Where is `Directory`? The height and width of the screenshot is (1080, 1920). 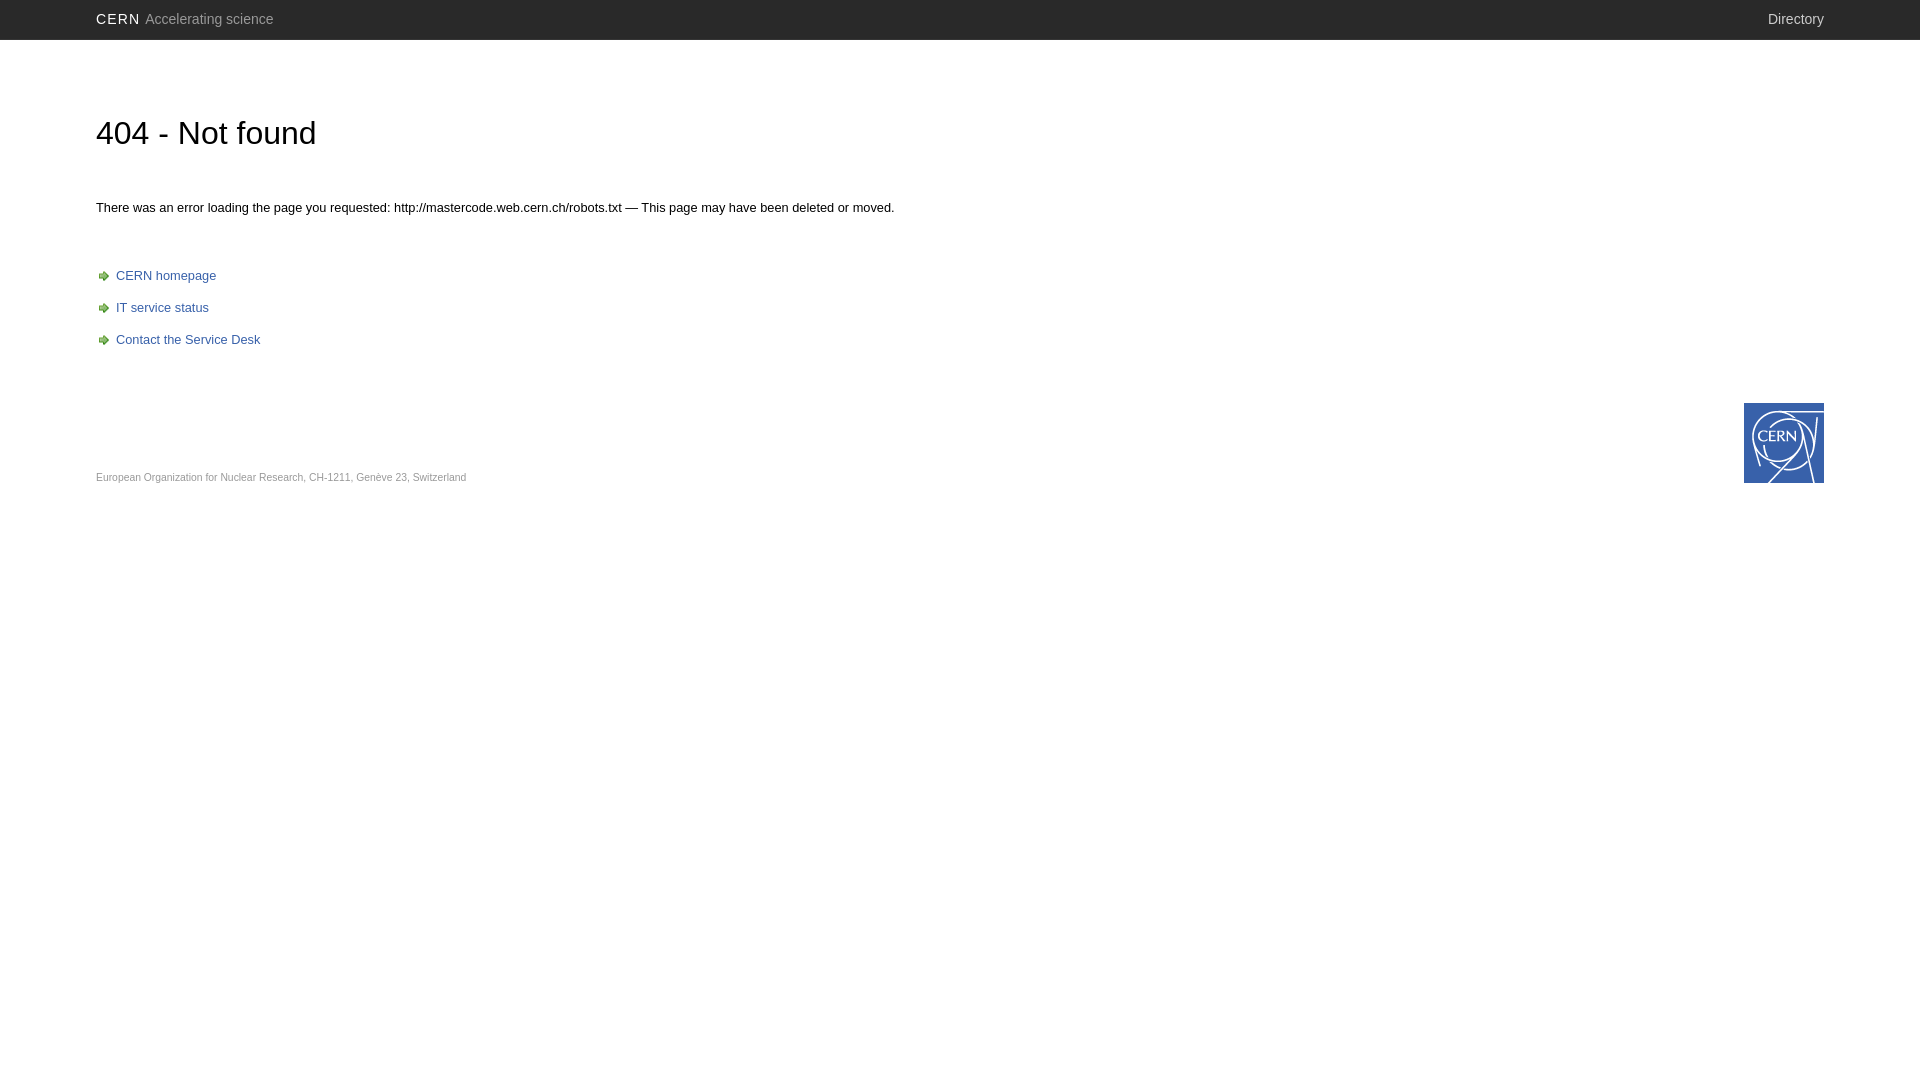 Directory is located at coordinates (1796, 19).